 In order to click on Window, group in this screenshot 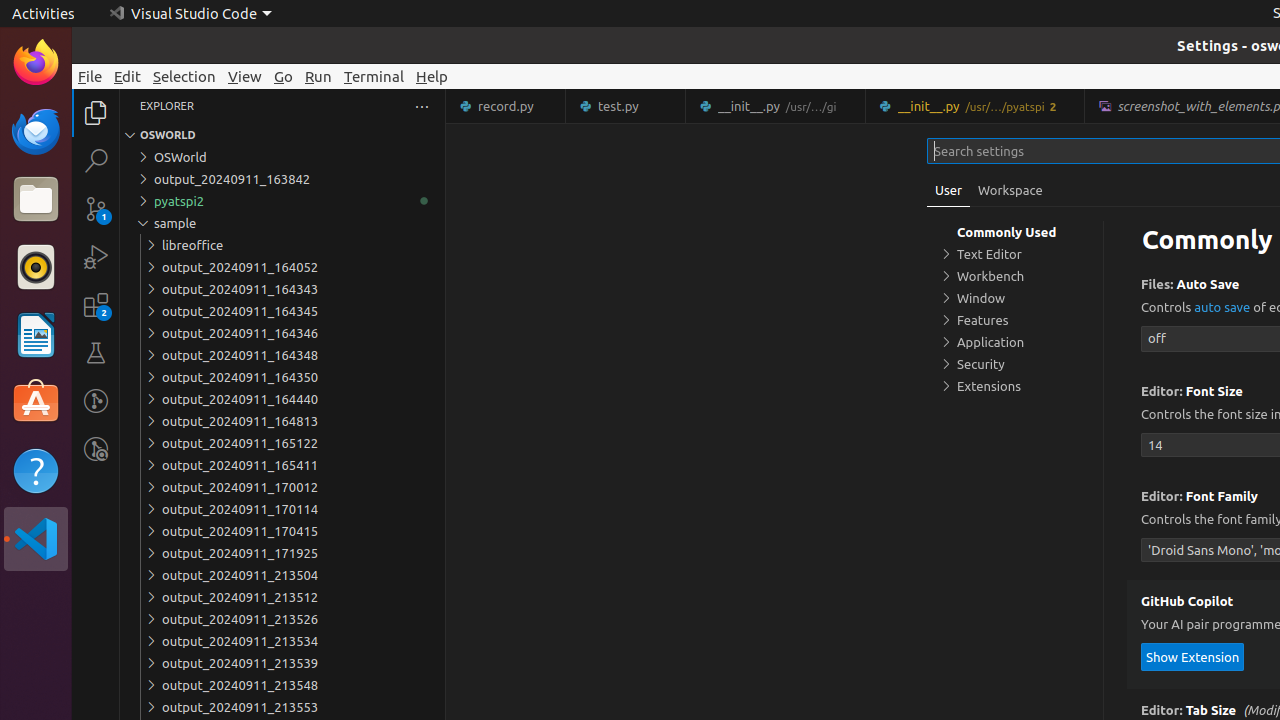, I will do `click(1015, 298)`.